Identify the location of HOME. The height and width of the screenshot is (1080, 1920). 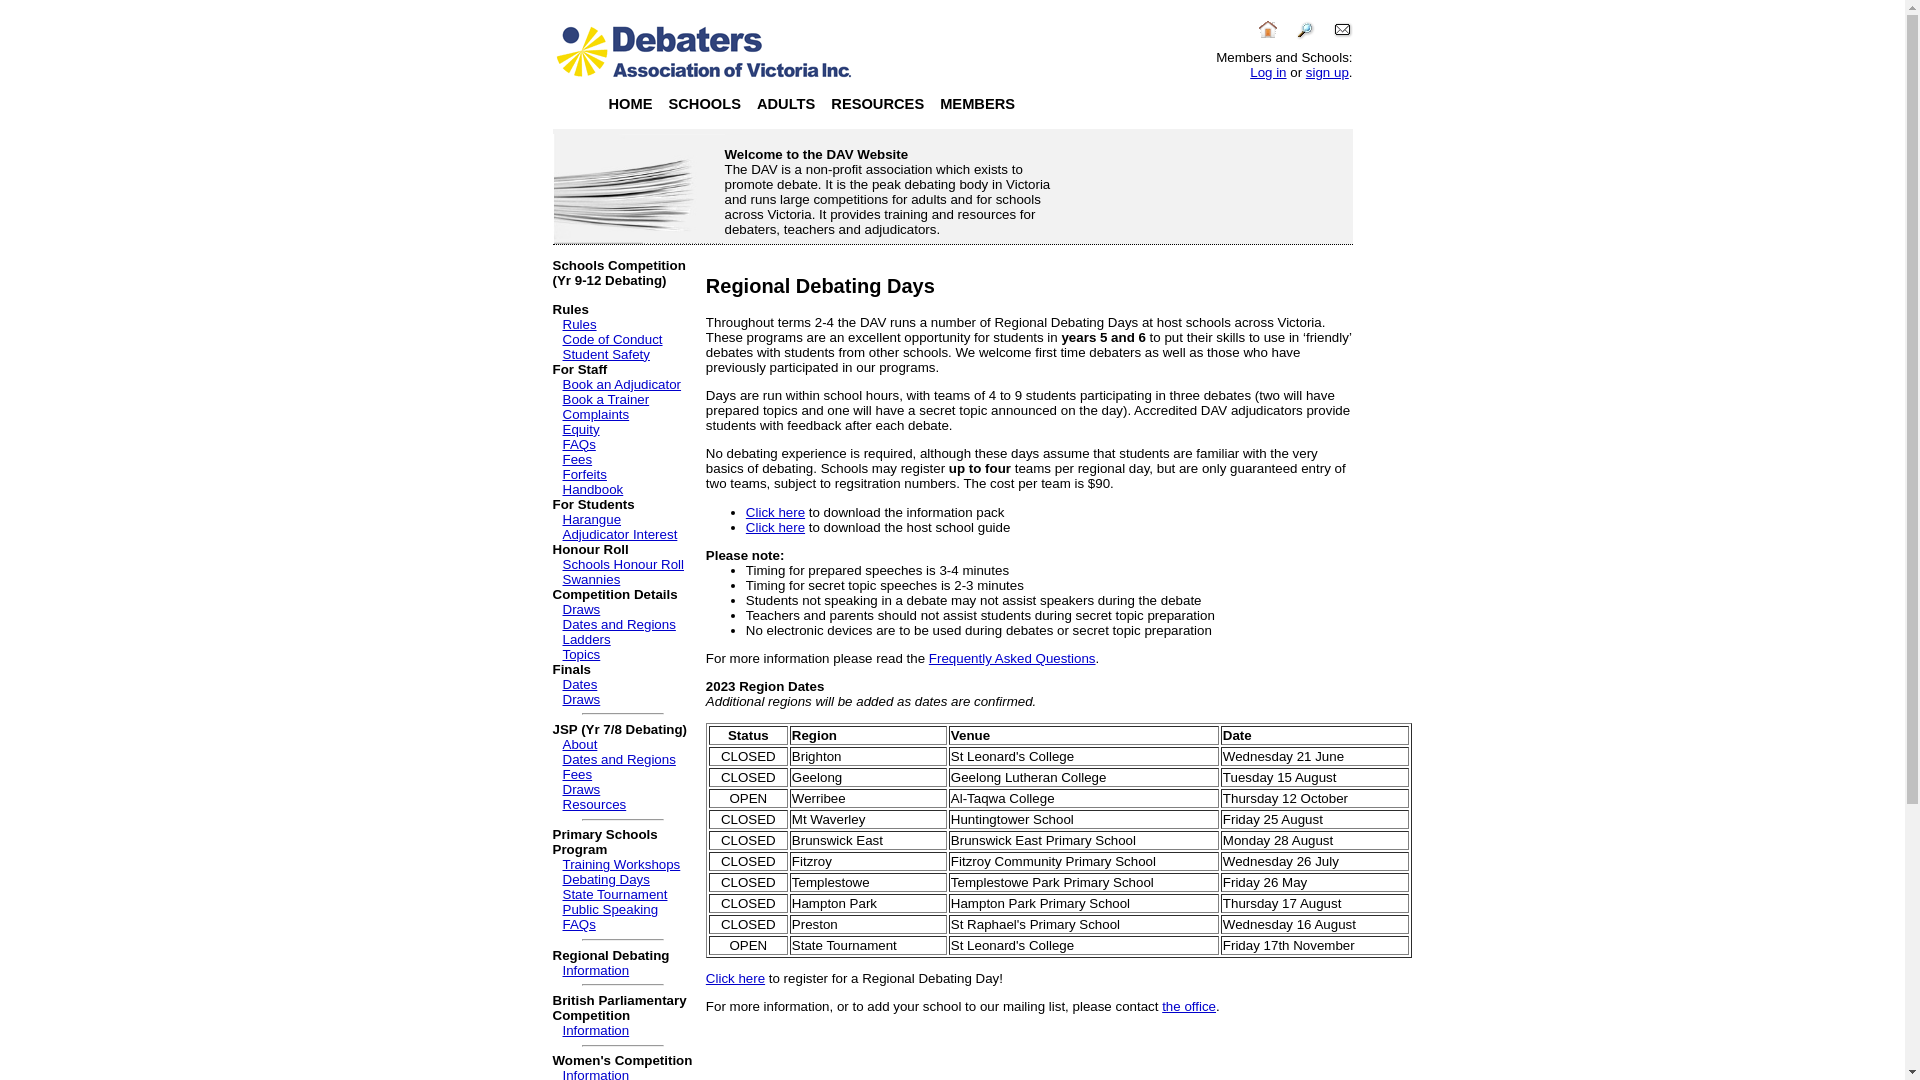
(630, 104).